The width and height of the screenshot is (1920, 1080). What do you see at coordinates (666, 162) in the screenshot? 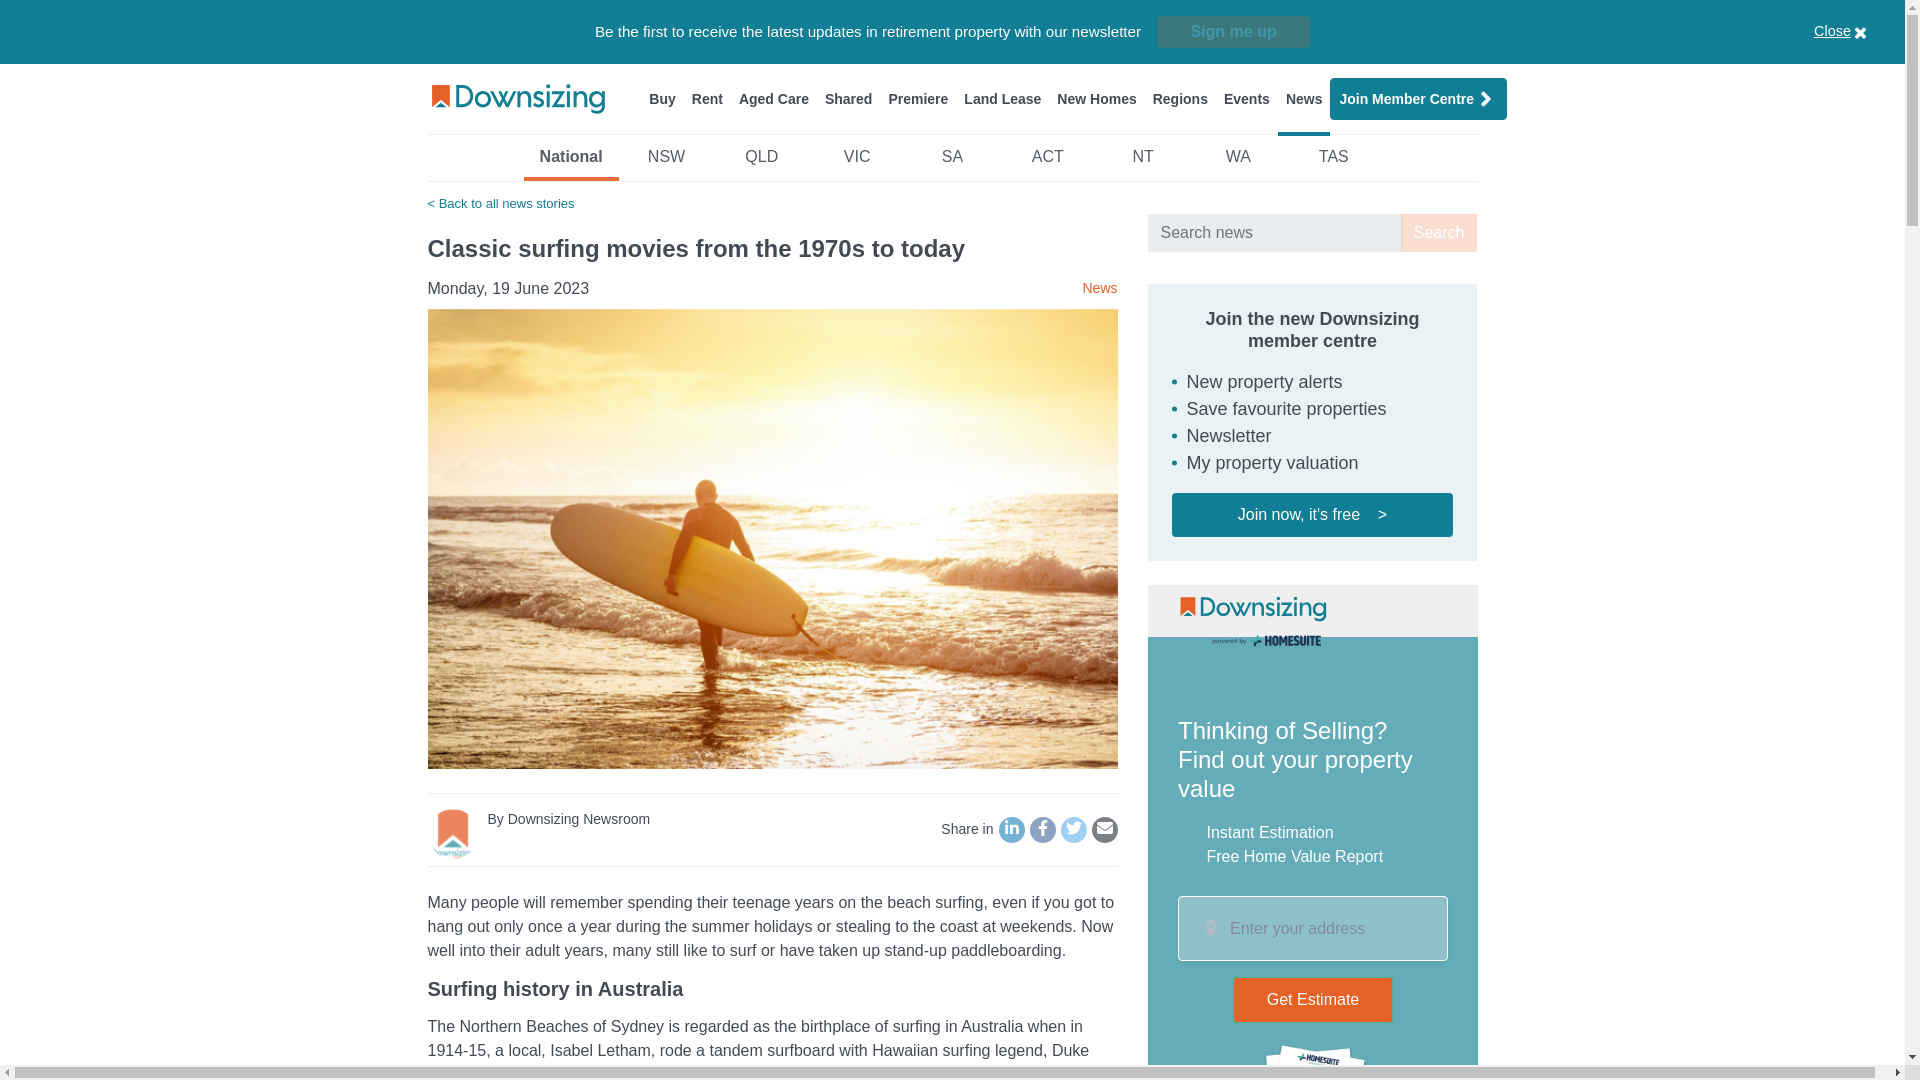
I see `NSW` at bounding box center [666, 162].